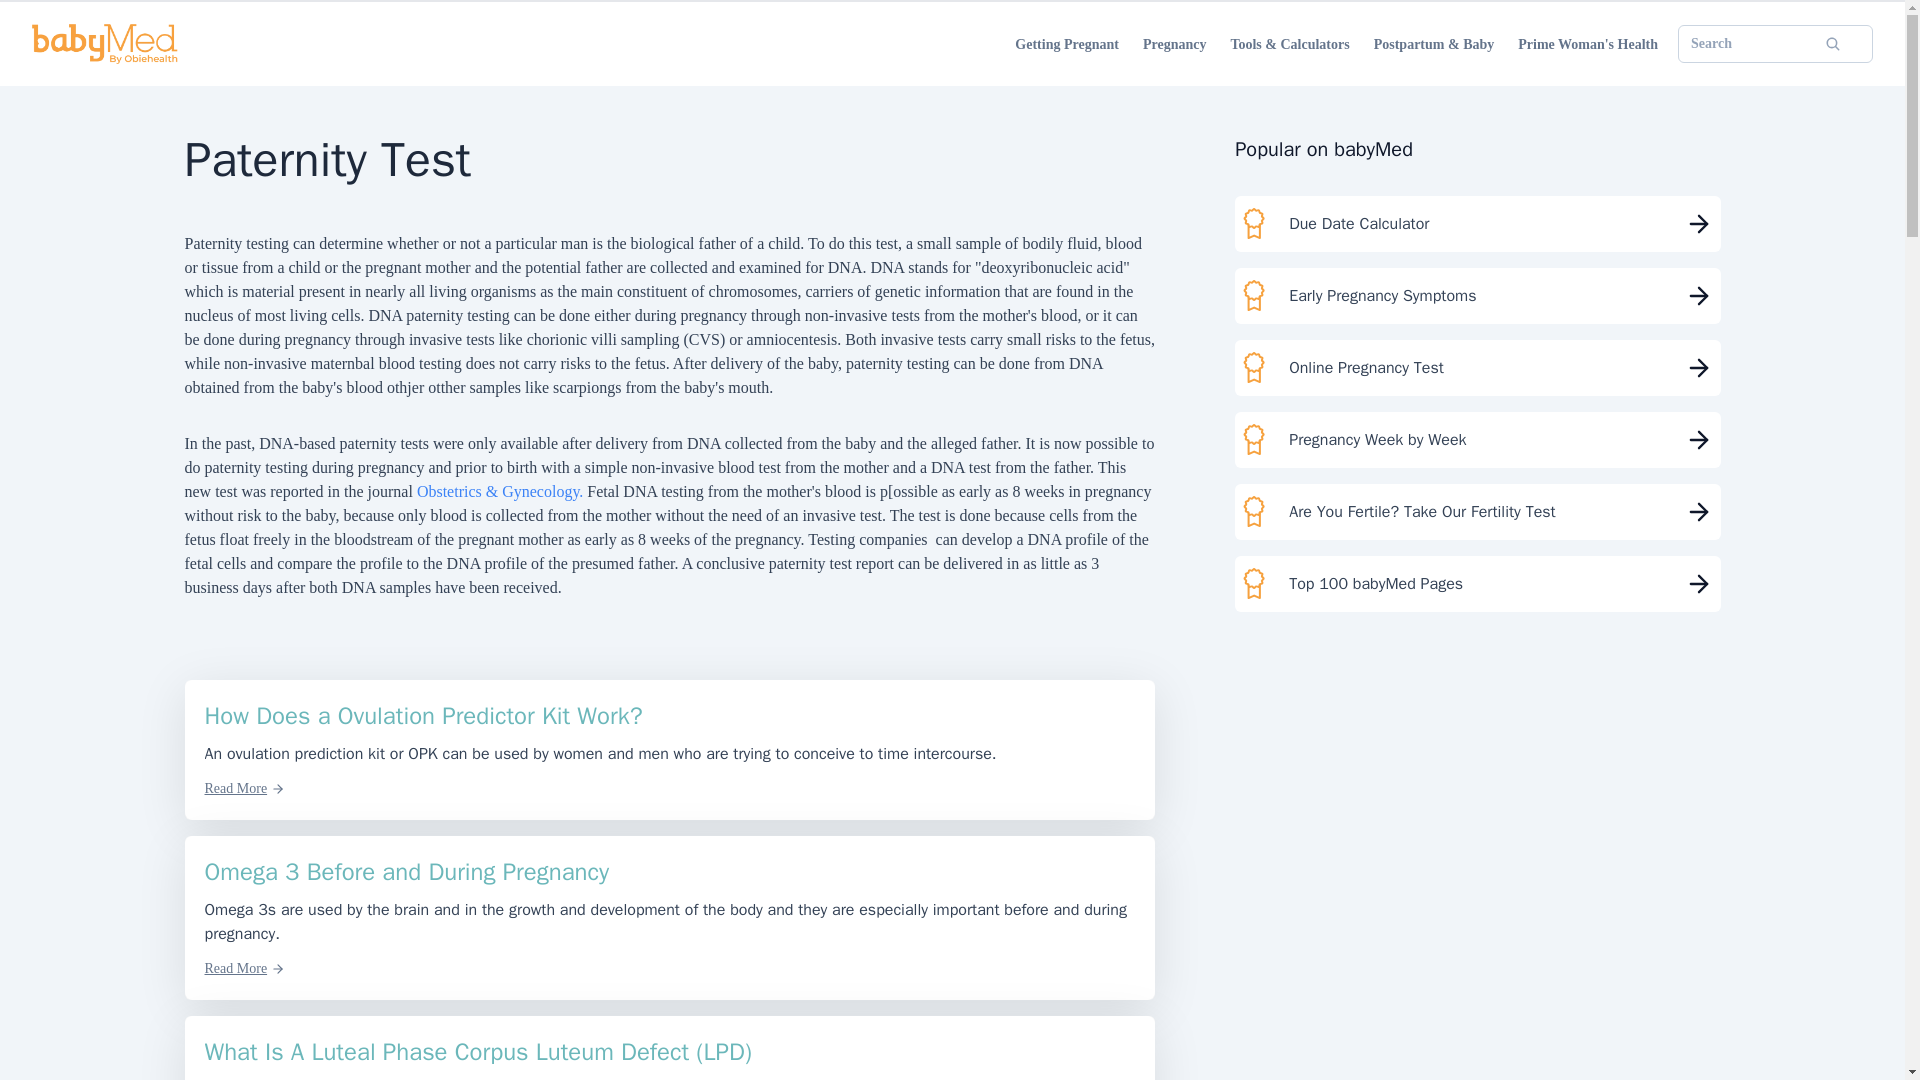  What do you see at coordinates (1174, 44) in the screenshot?
I see `Pregnancy` at bounding box center [1174, 44].